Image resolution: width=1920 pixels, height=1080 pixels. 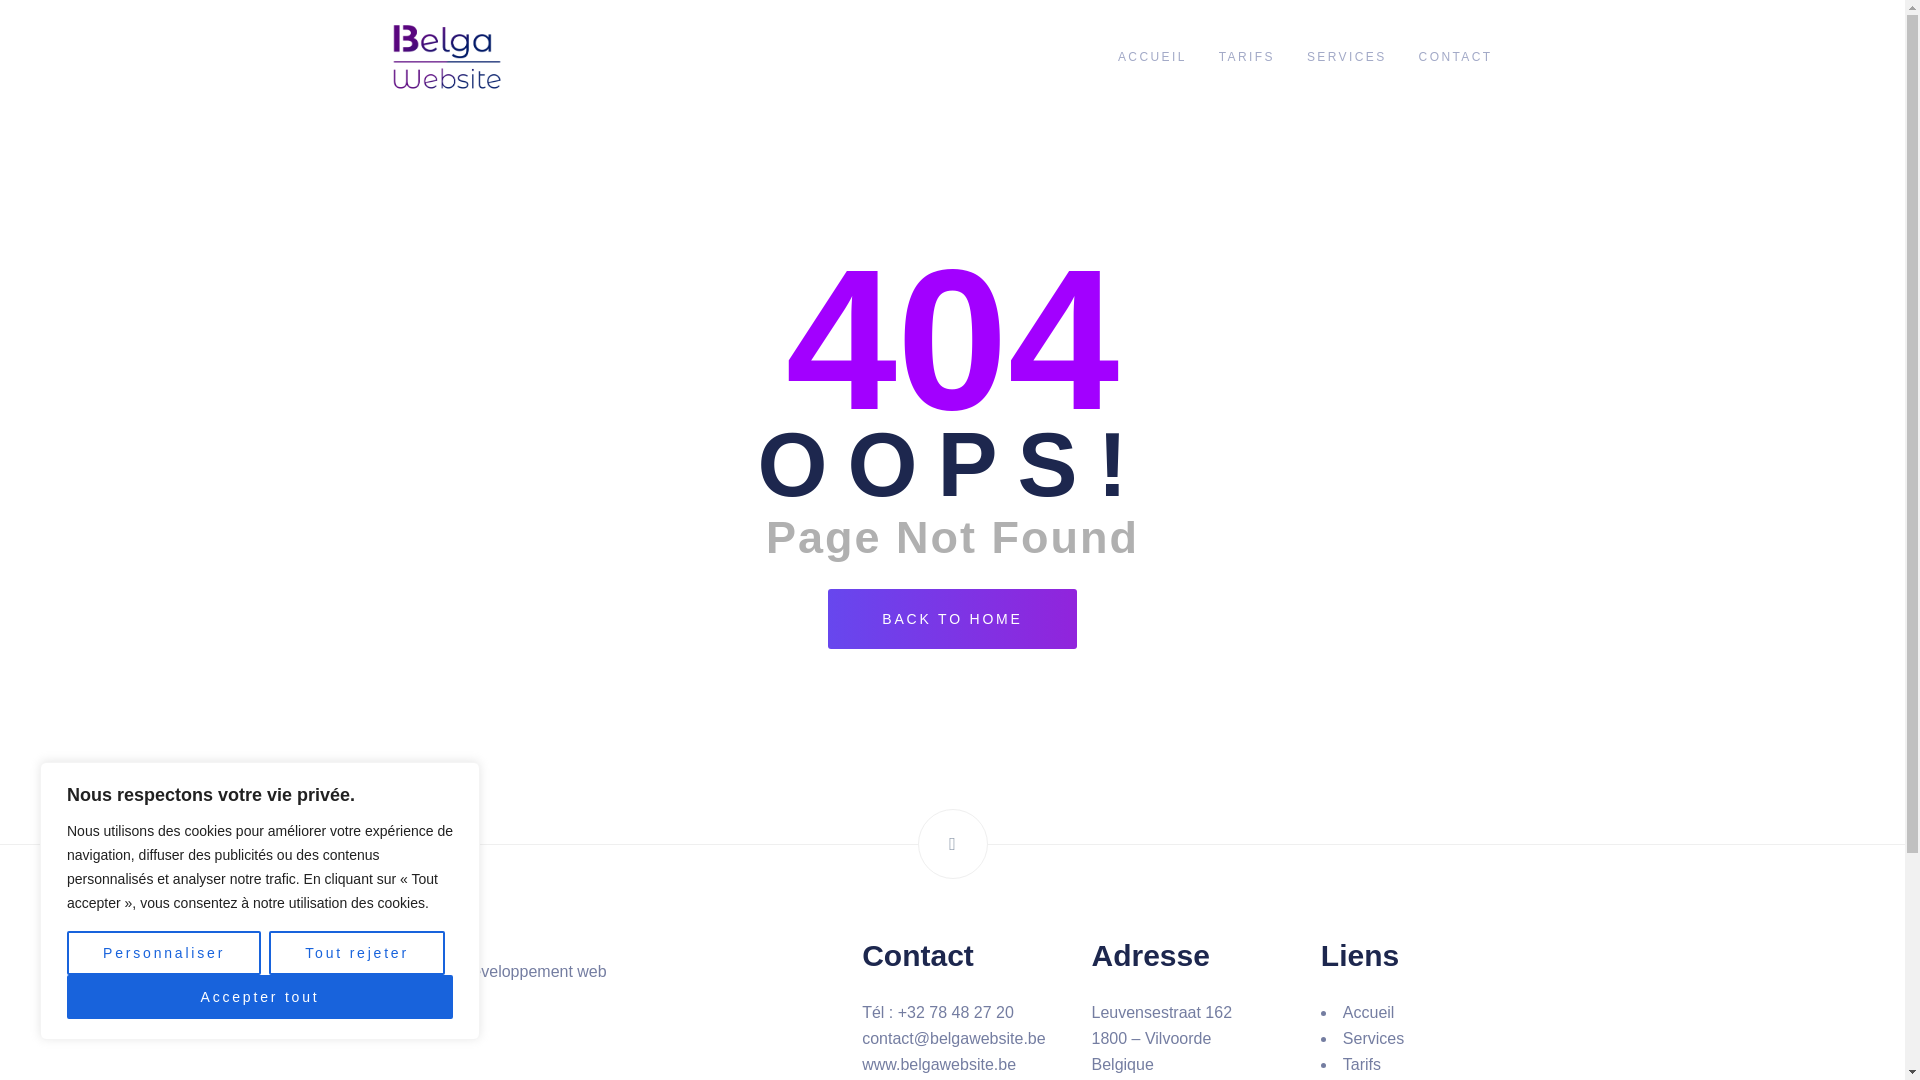 What do you see at coordinates (952, 619) in the screenshot?
I see `BACK TO HOME` at bounding box center [952, 619].